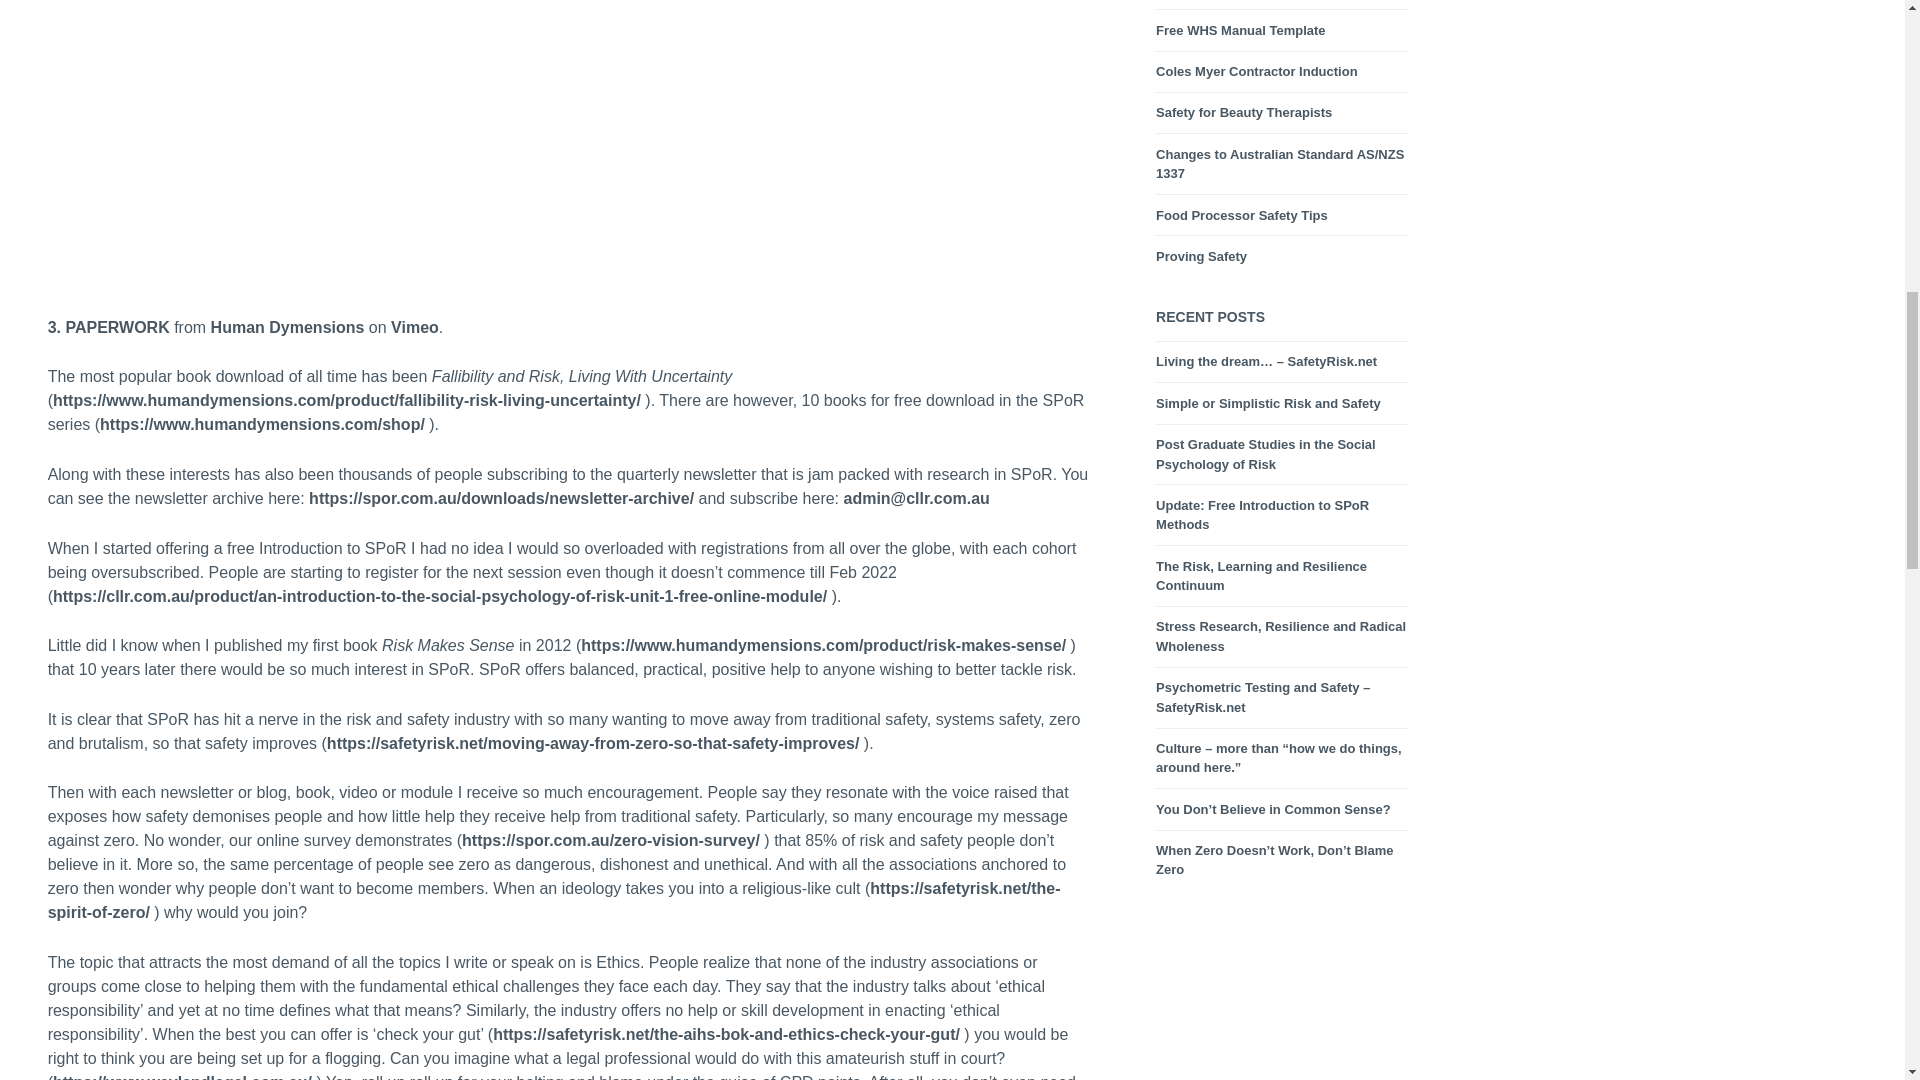  Describe the element at coordinates (109, 328) in the screenshot. I see `3. PAPERWORK` at that location.